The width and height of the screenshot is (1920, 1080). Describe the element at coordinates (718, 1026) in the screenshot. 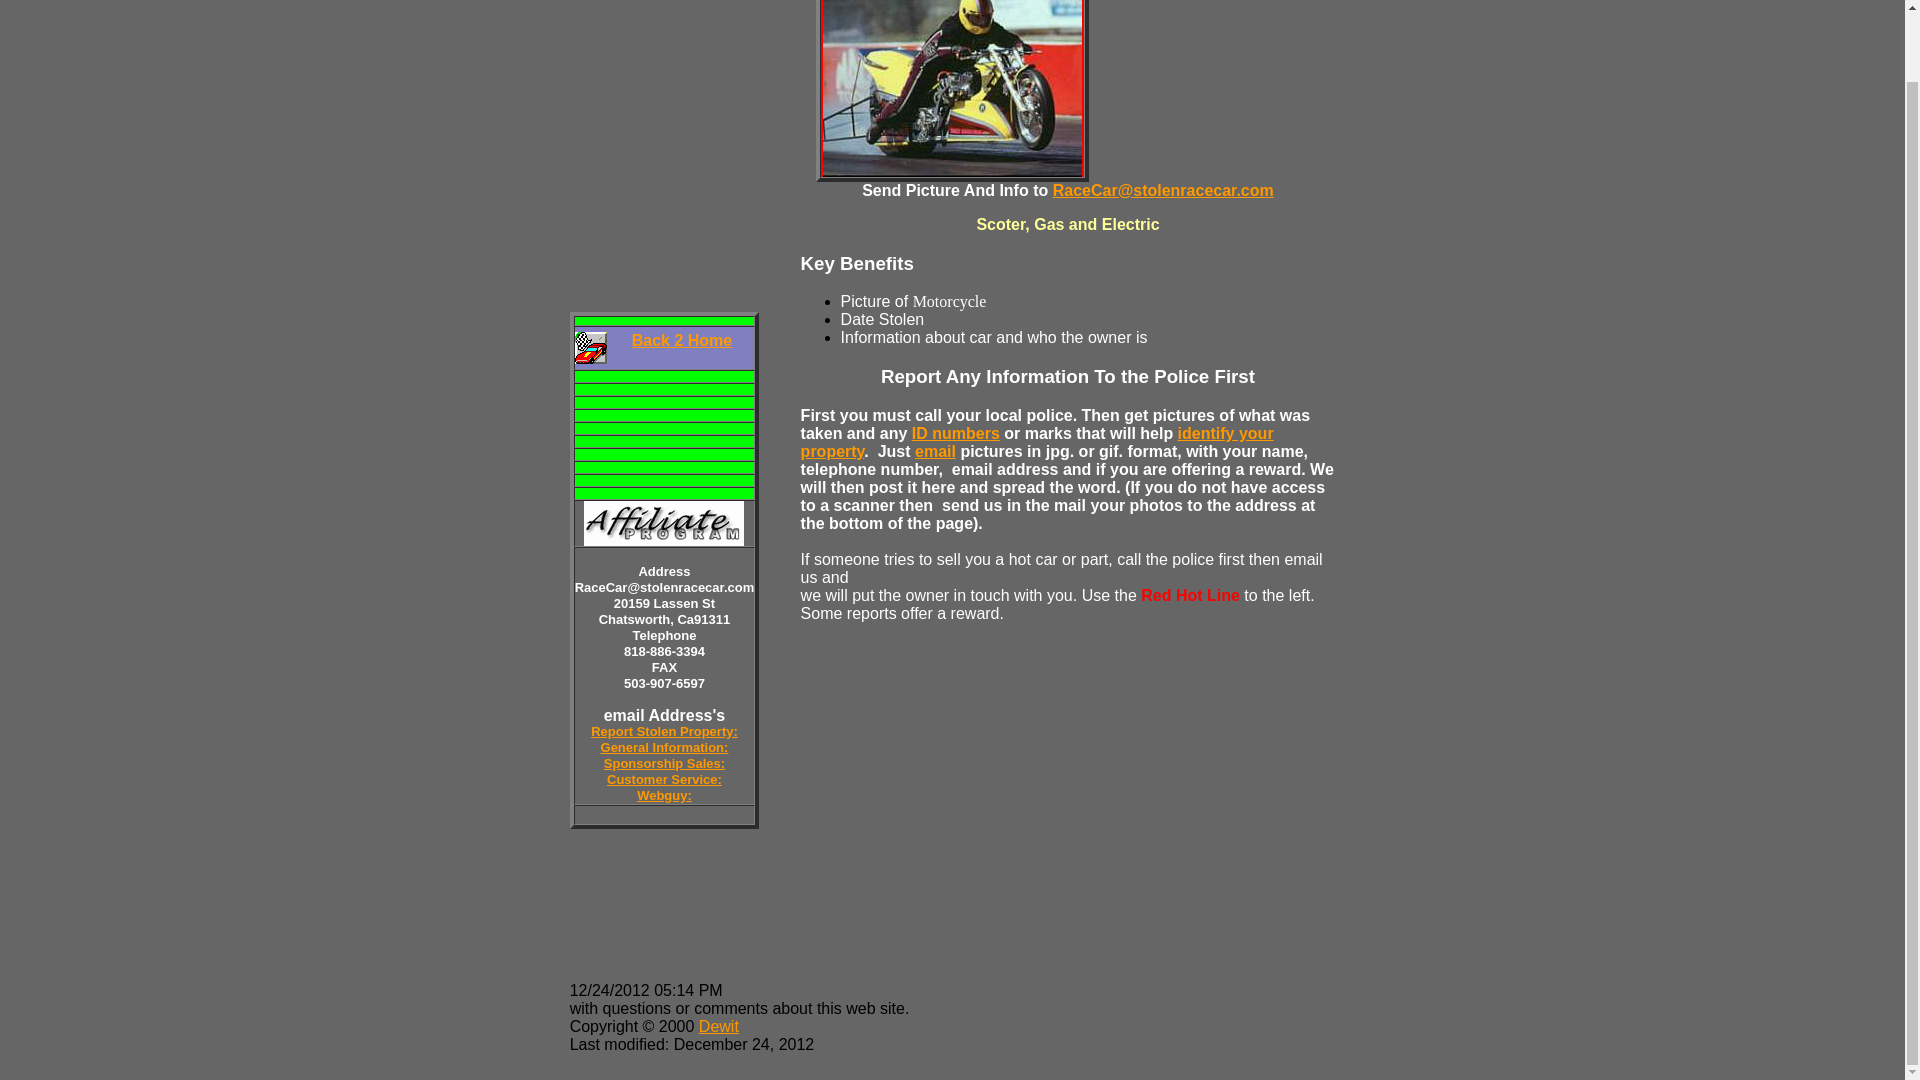

I see `Dewit` at that location.